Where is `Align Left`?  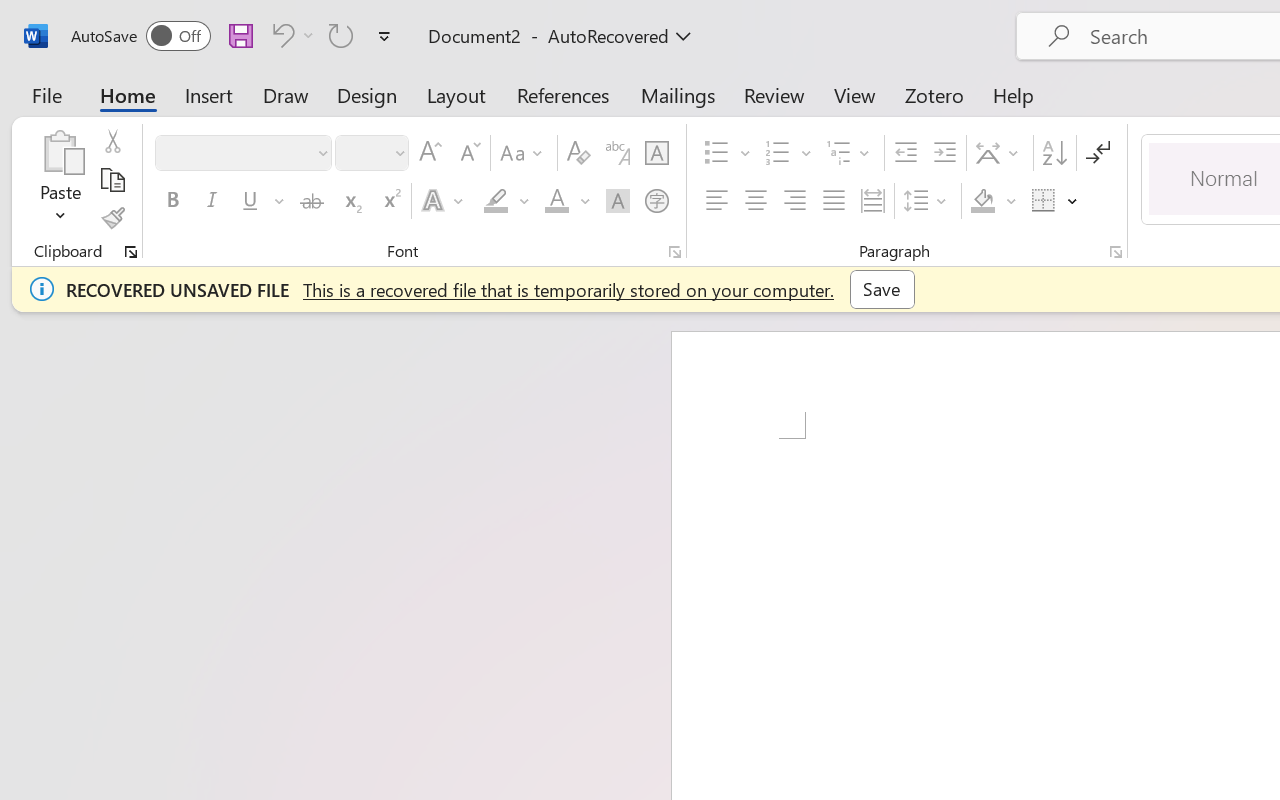 Align Left is located at coordinates (716, 201).